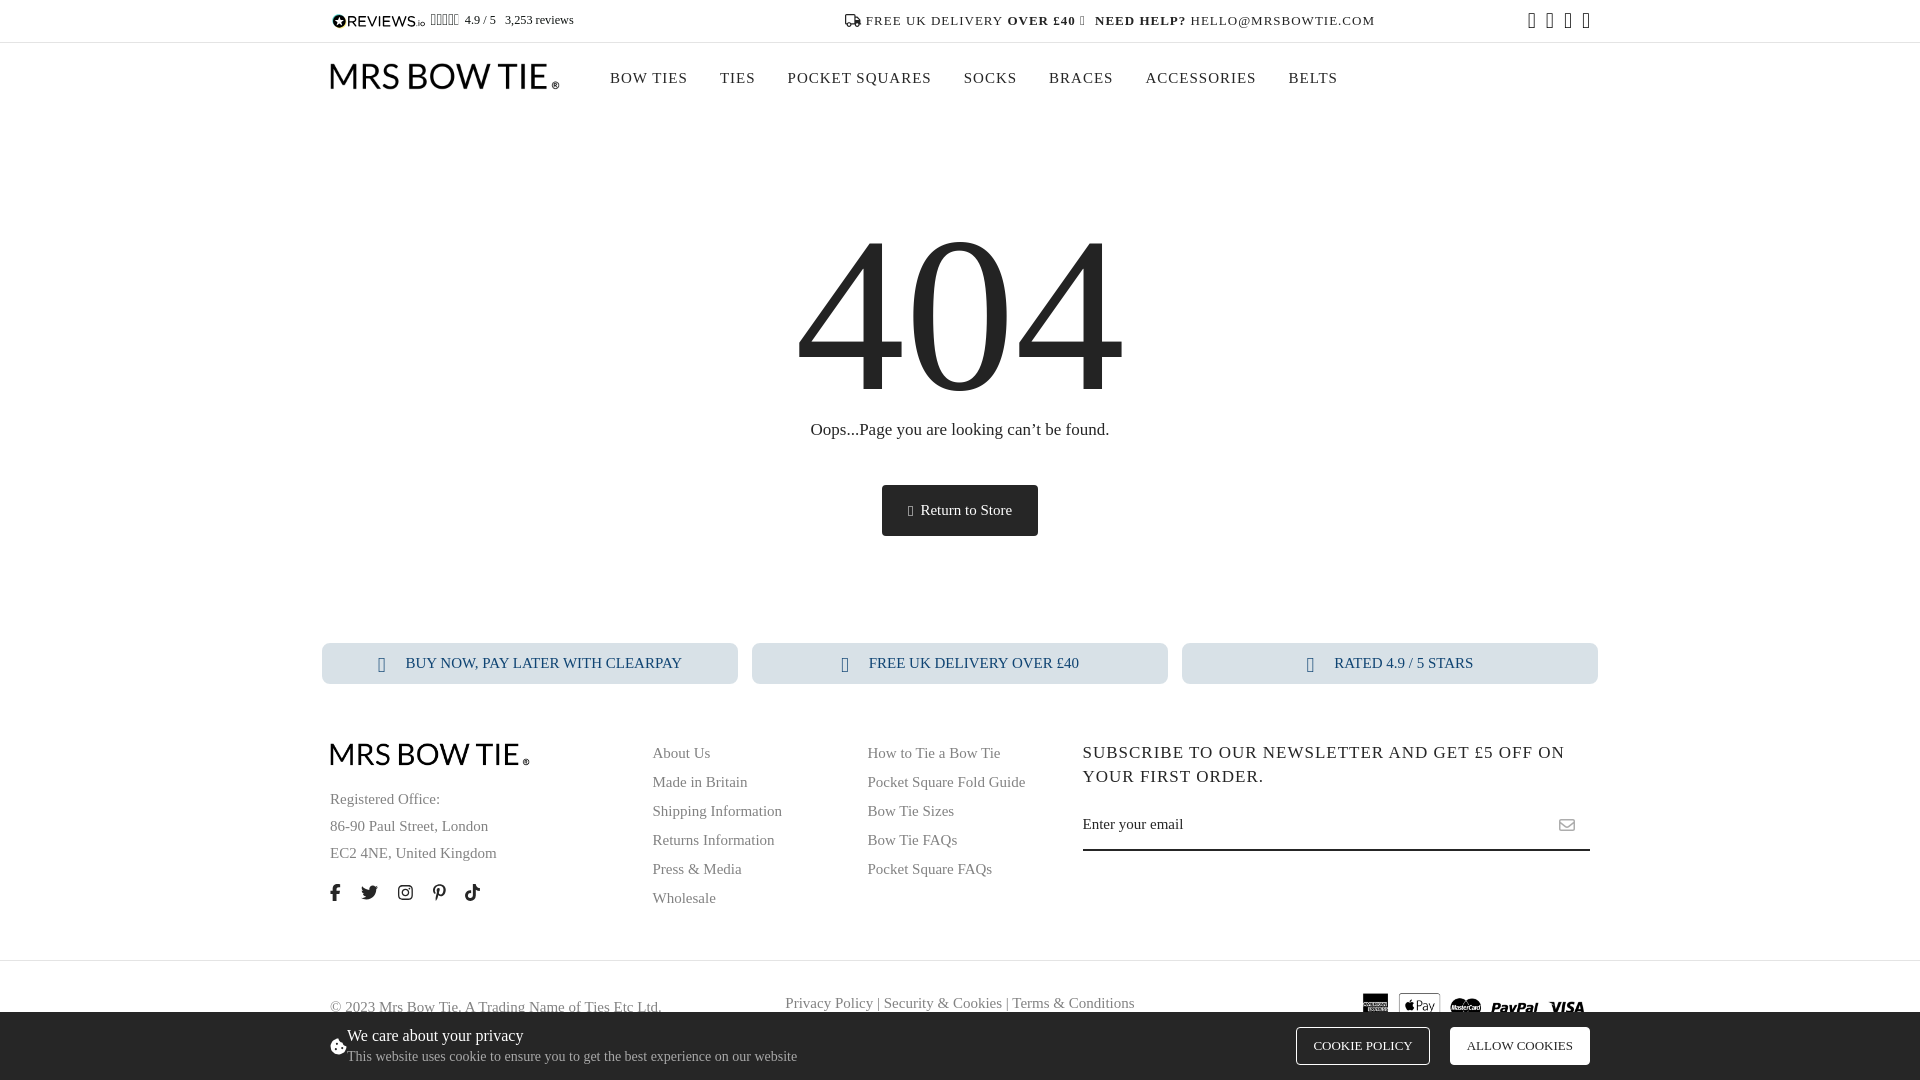 The height and width of the screenshot is (1080, 1920). I want to click on BOW TIES, so click(648, 78).